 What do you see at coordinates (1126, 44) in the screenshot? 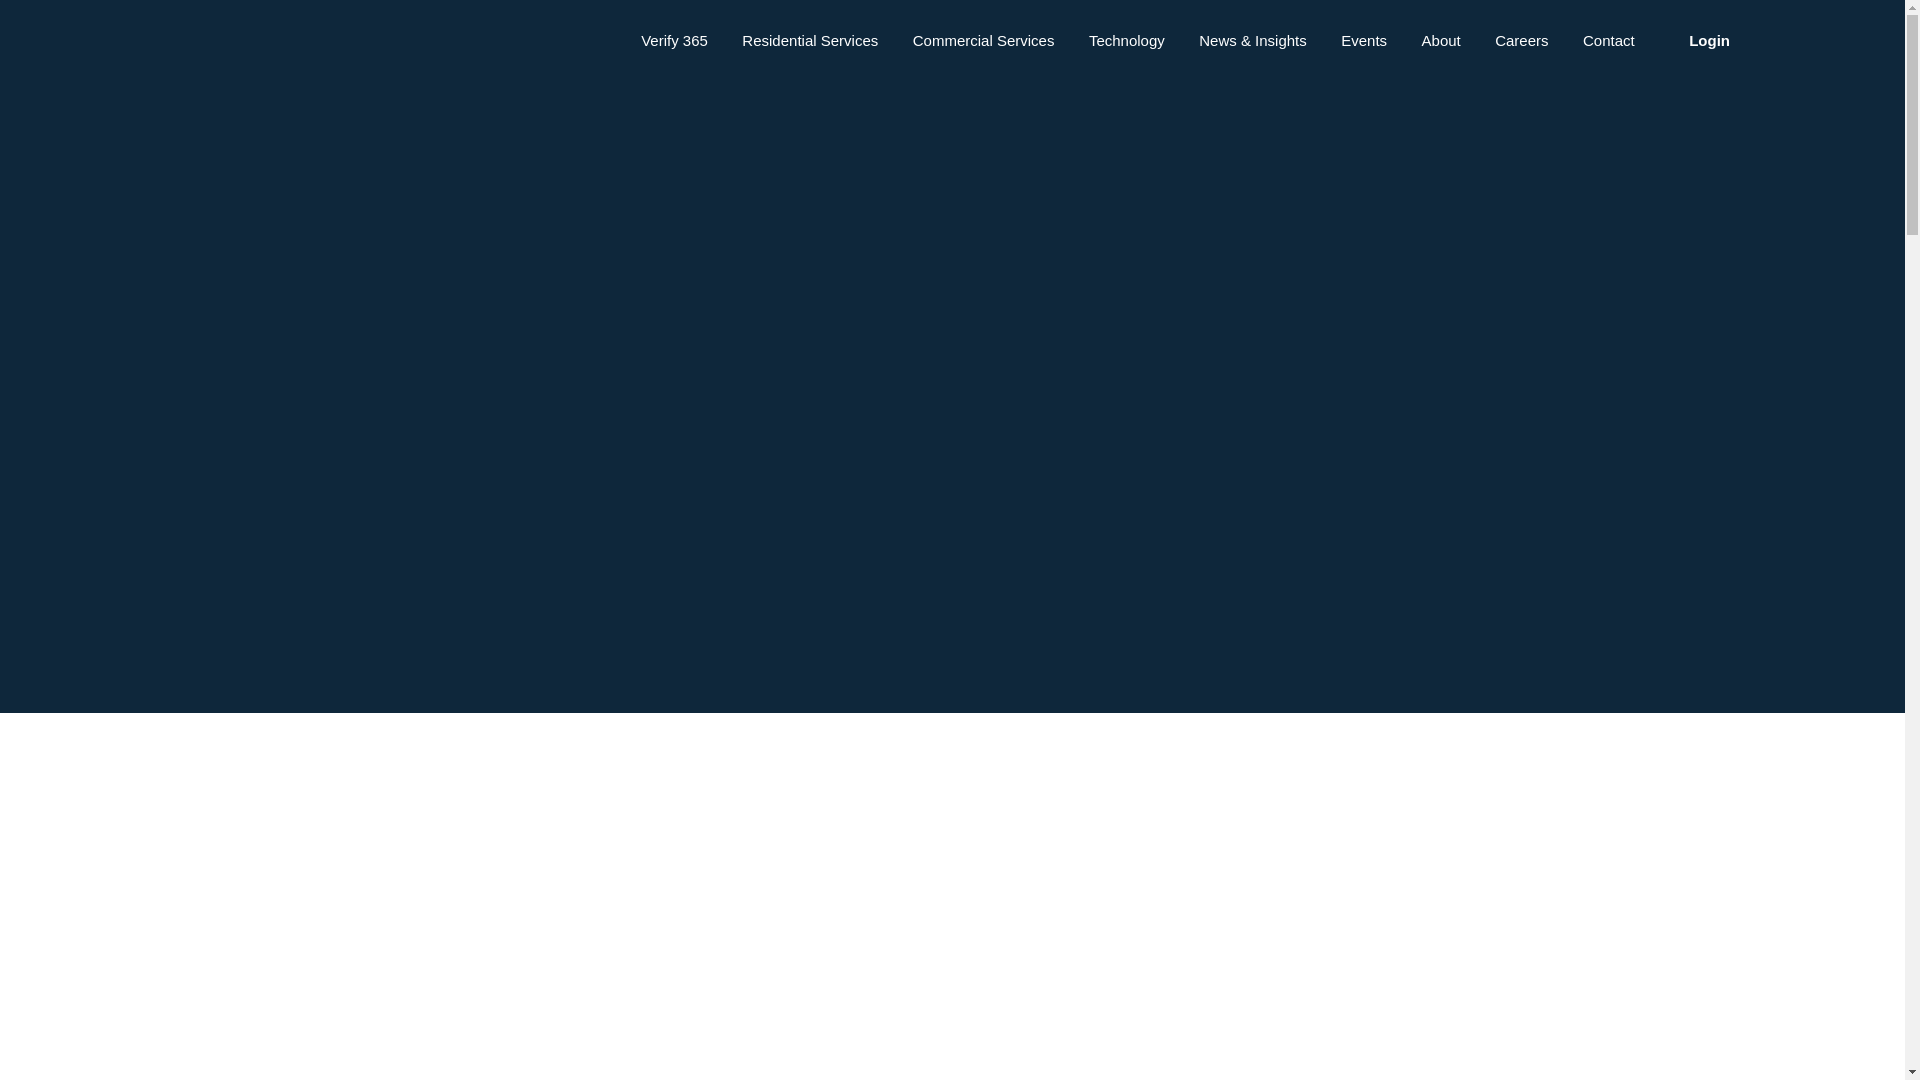
I see `Technology` at bounding box center [1126, 44].